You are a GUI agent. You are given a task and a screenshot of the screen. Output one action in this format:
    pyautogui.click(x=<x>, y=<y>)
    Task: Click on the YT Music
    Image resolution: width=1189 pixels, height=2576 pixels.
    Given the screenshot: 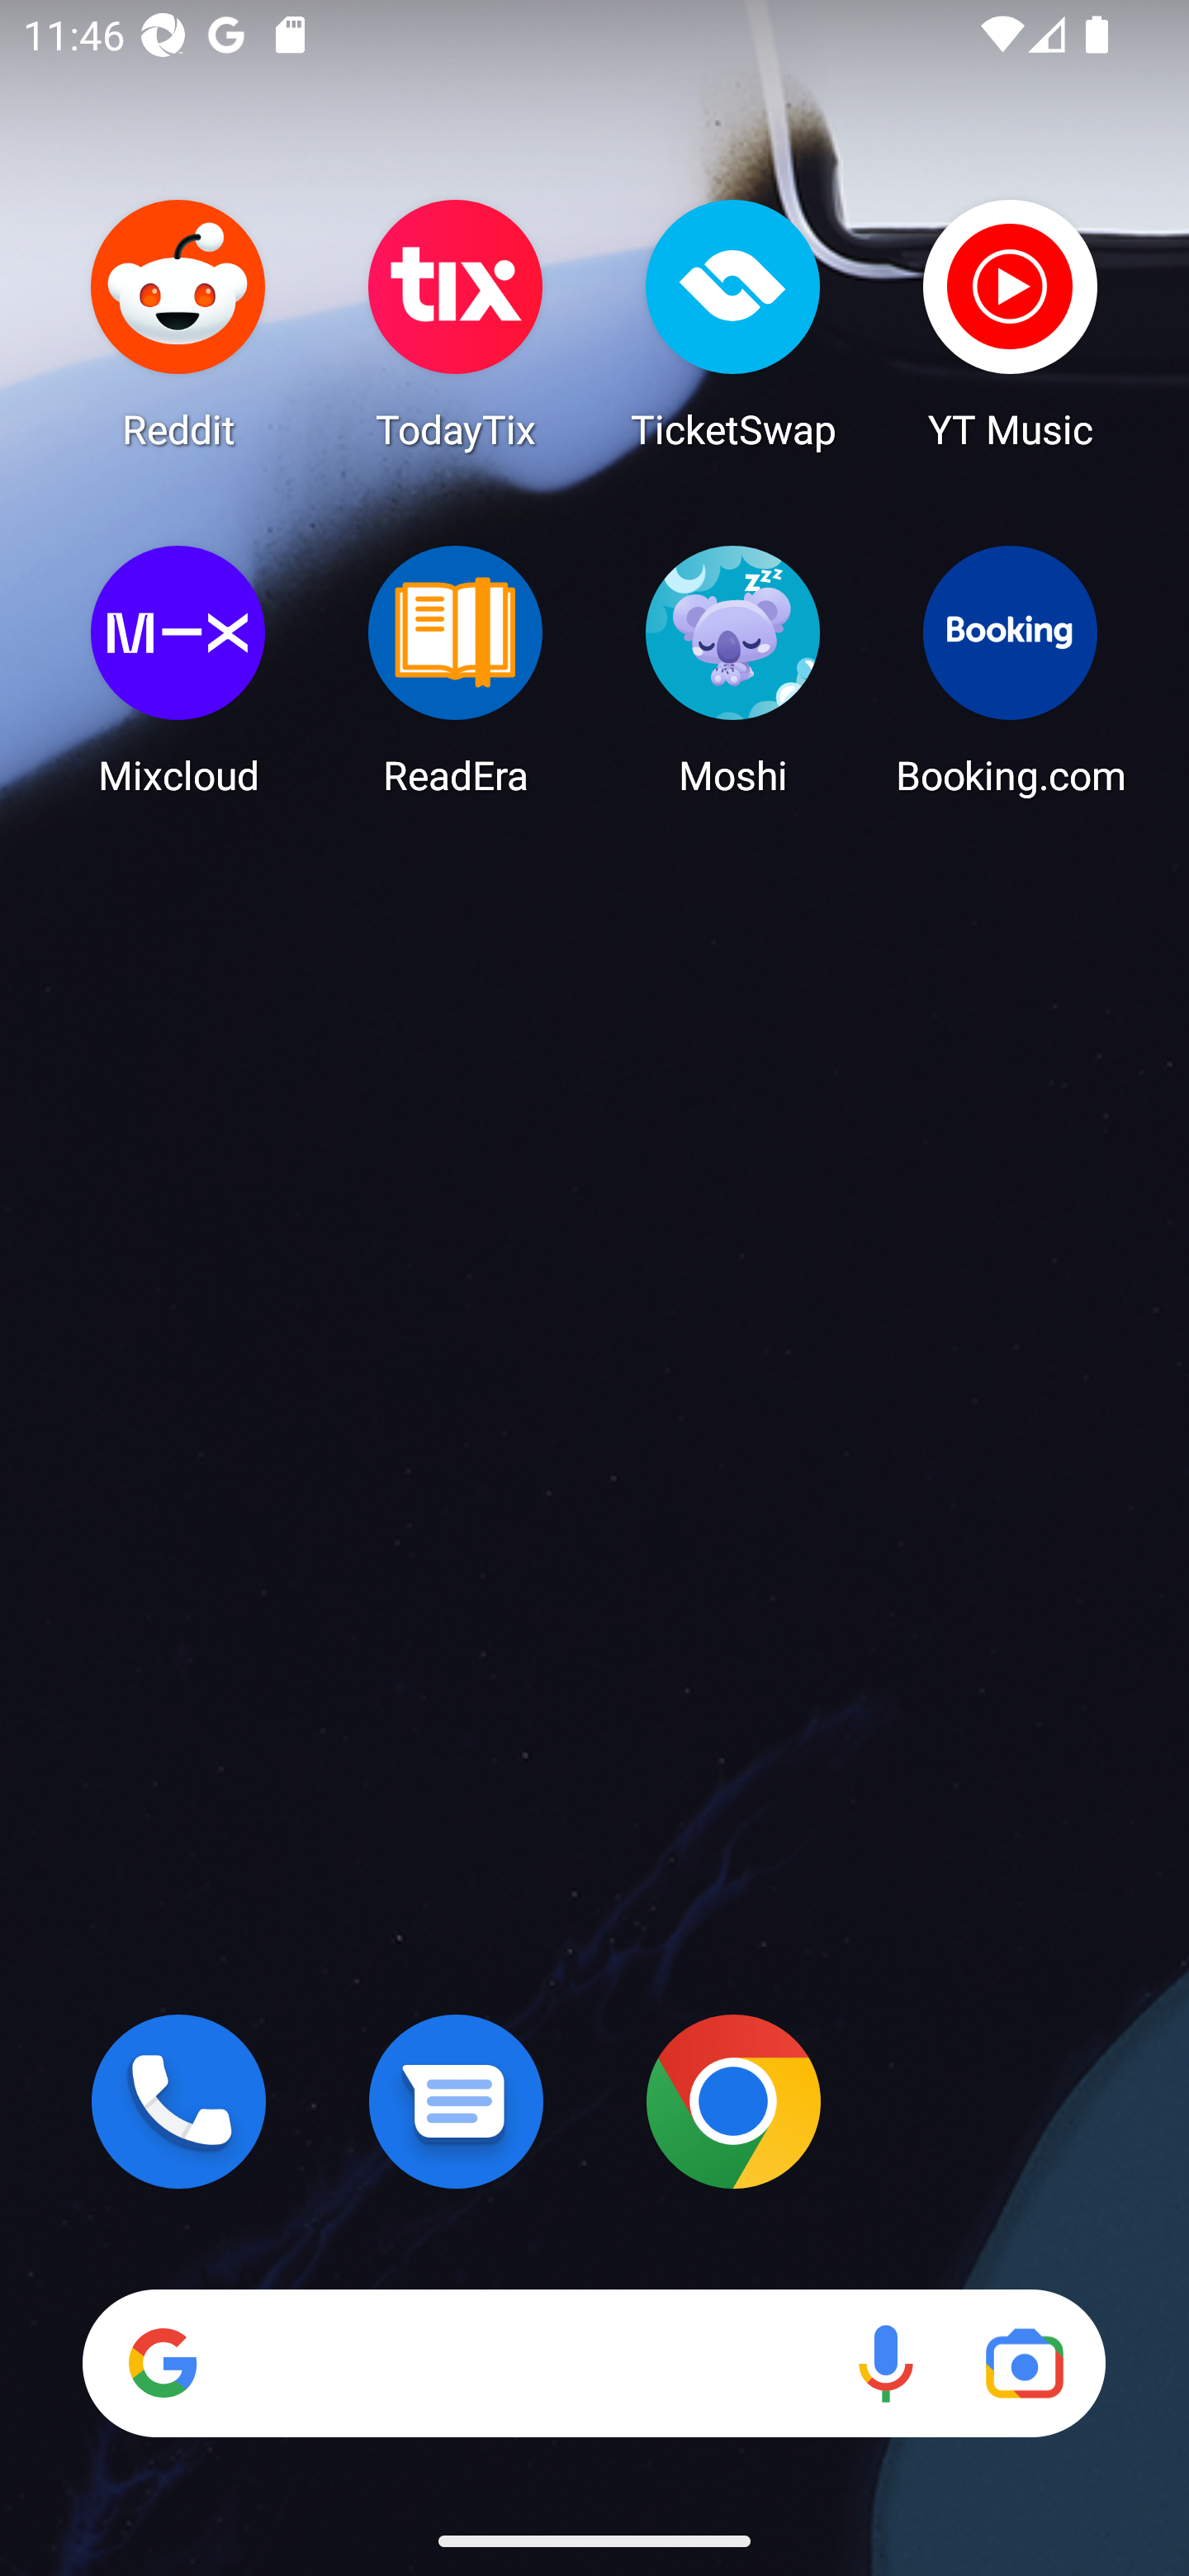 What is the action you would take?
    pyautogui.click(x=1011, y=324)
    